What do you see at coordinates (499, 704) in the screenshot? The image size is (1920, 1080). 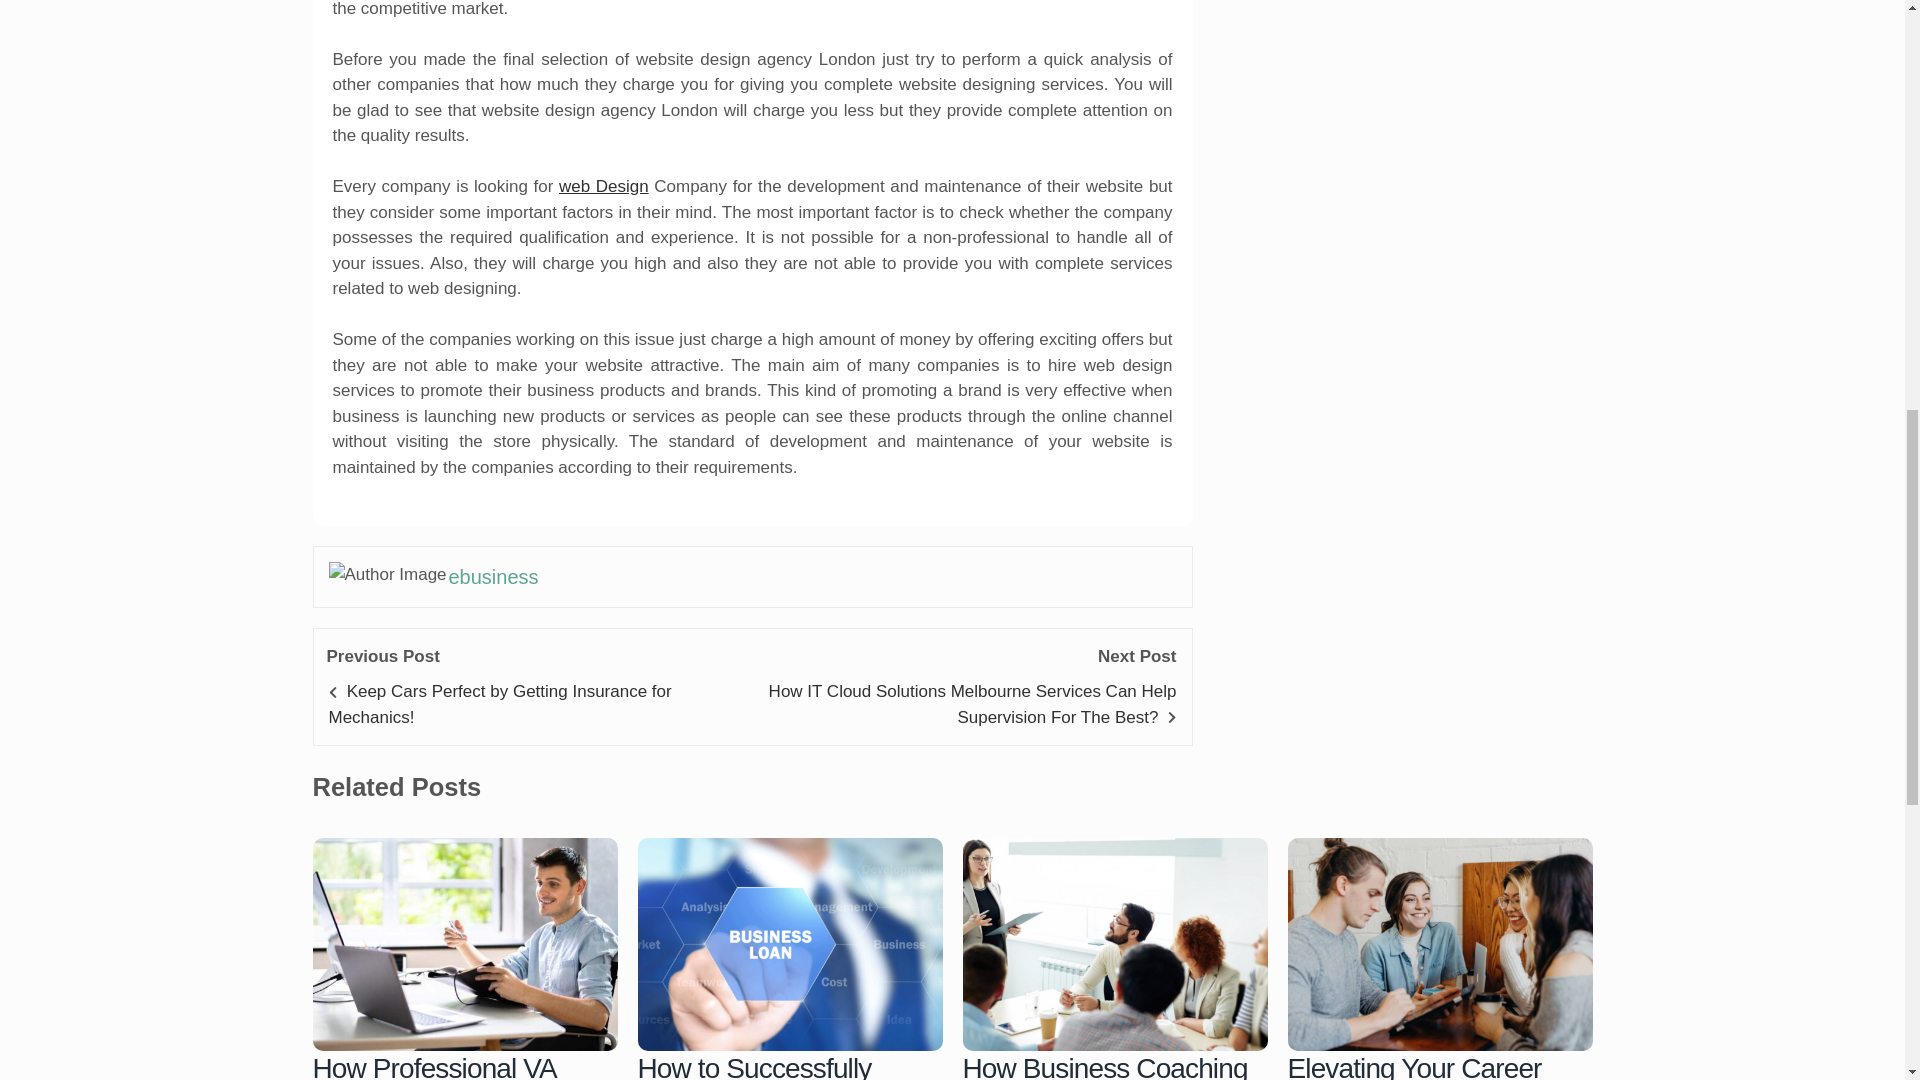 I see `Keep Cars Perfect by Getting Insurance for Mechanics!` at bounding box center [499, 704].